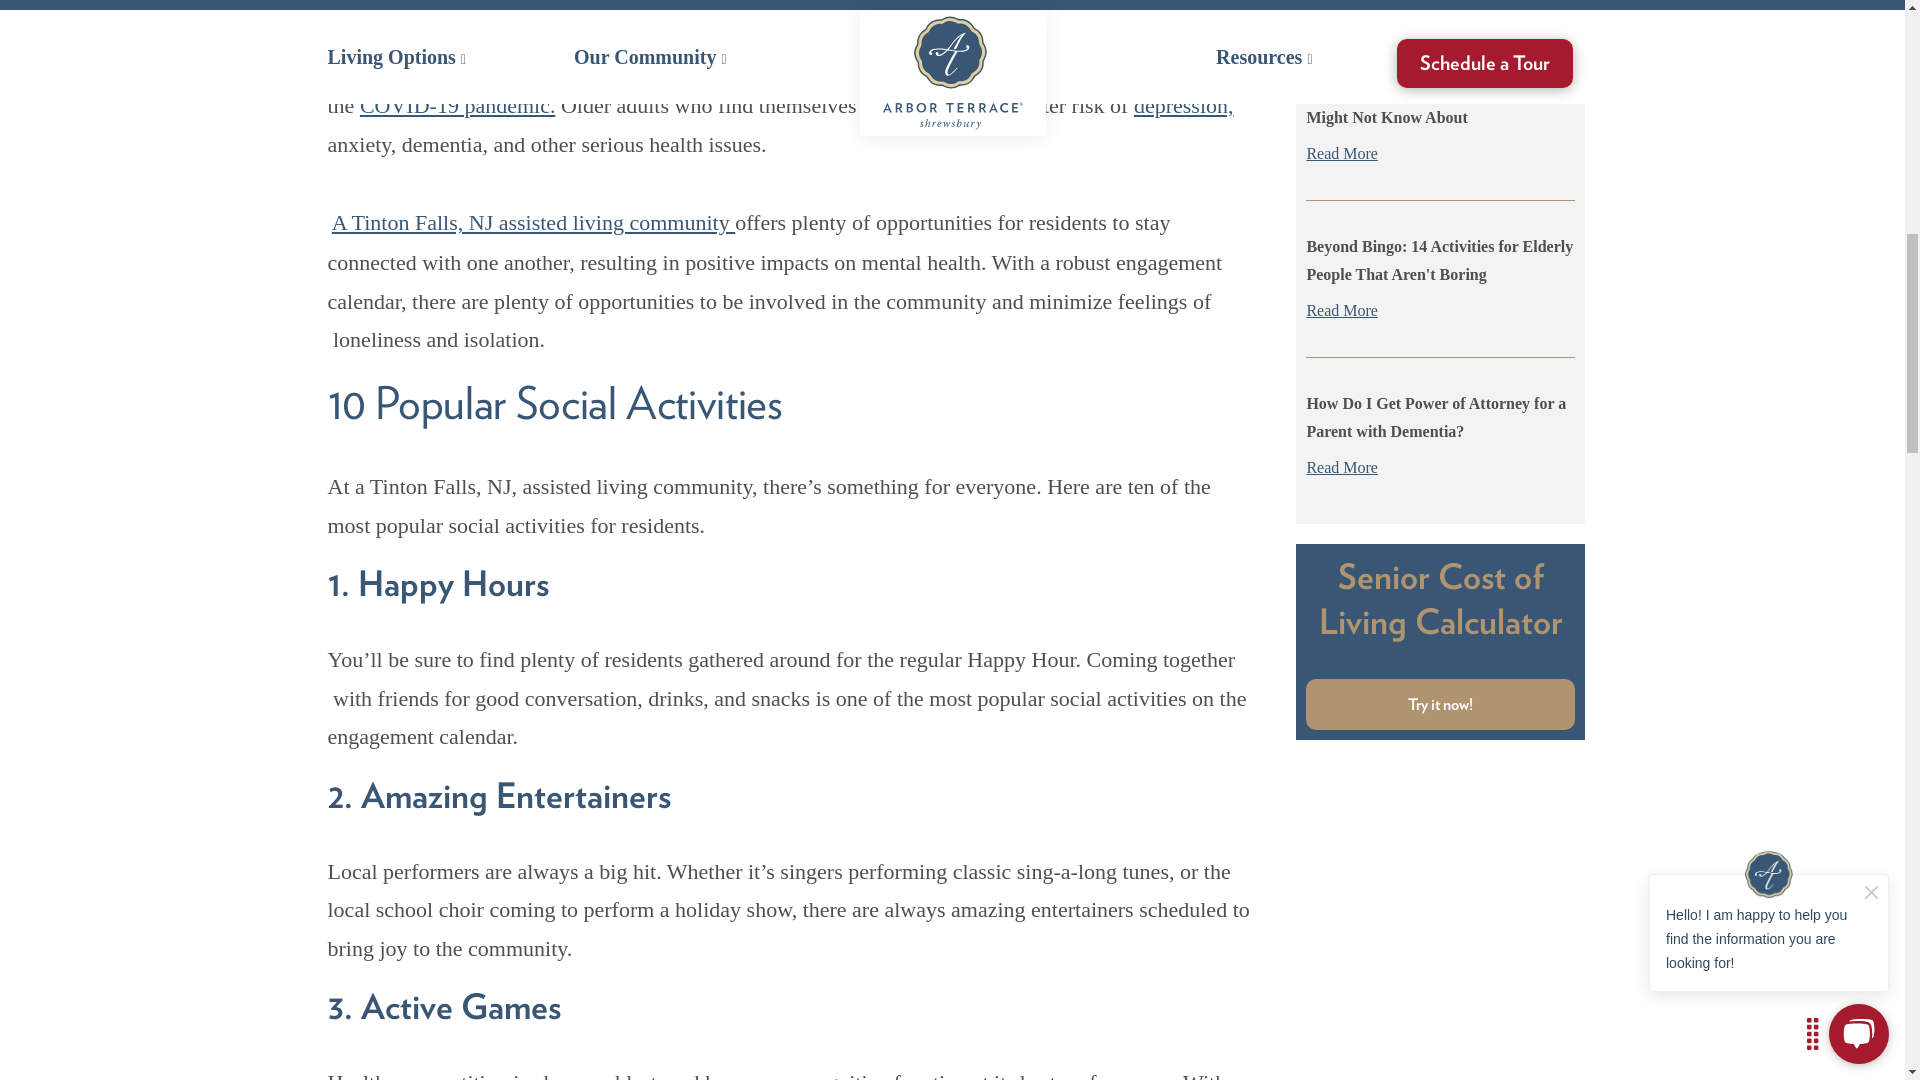 The image size is (1920, 1080). Describe the element at coordinates (1184, 104) in the screenshot. I see `depression,` at that location.